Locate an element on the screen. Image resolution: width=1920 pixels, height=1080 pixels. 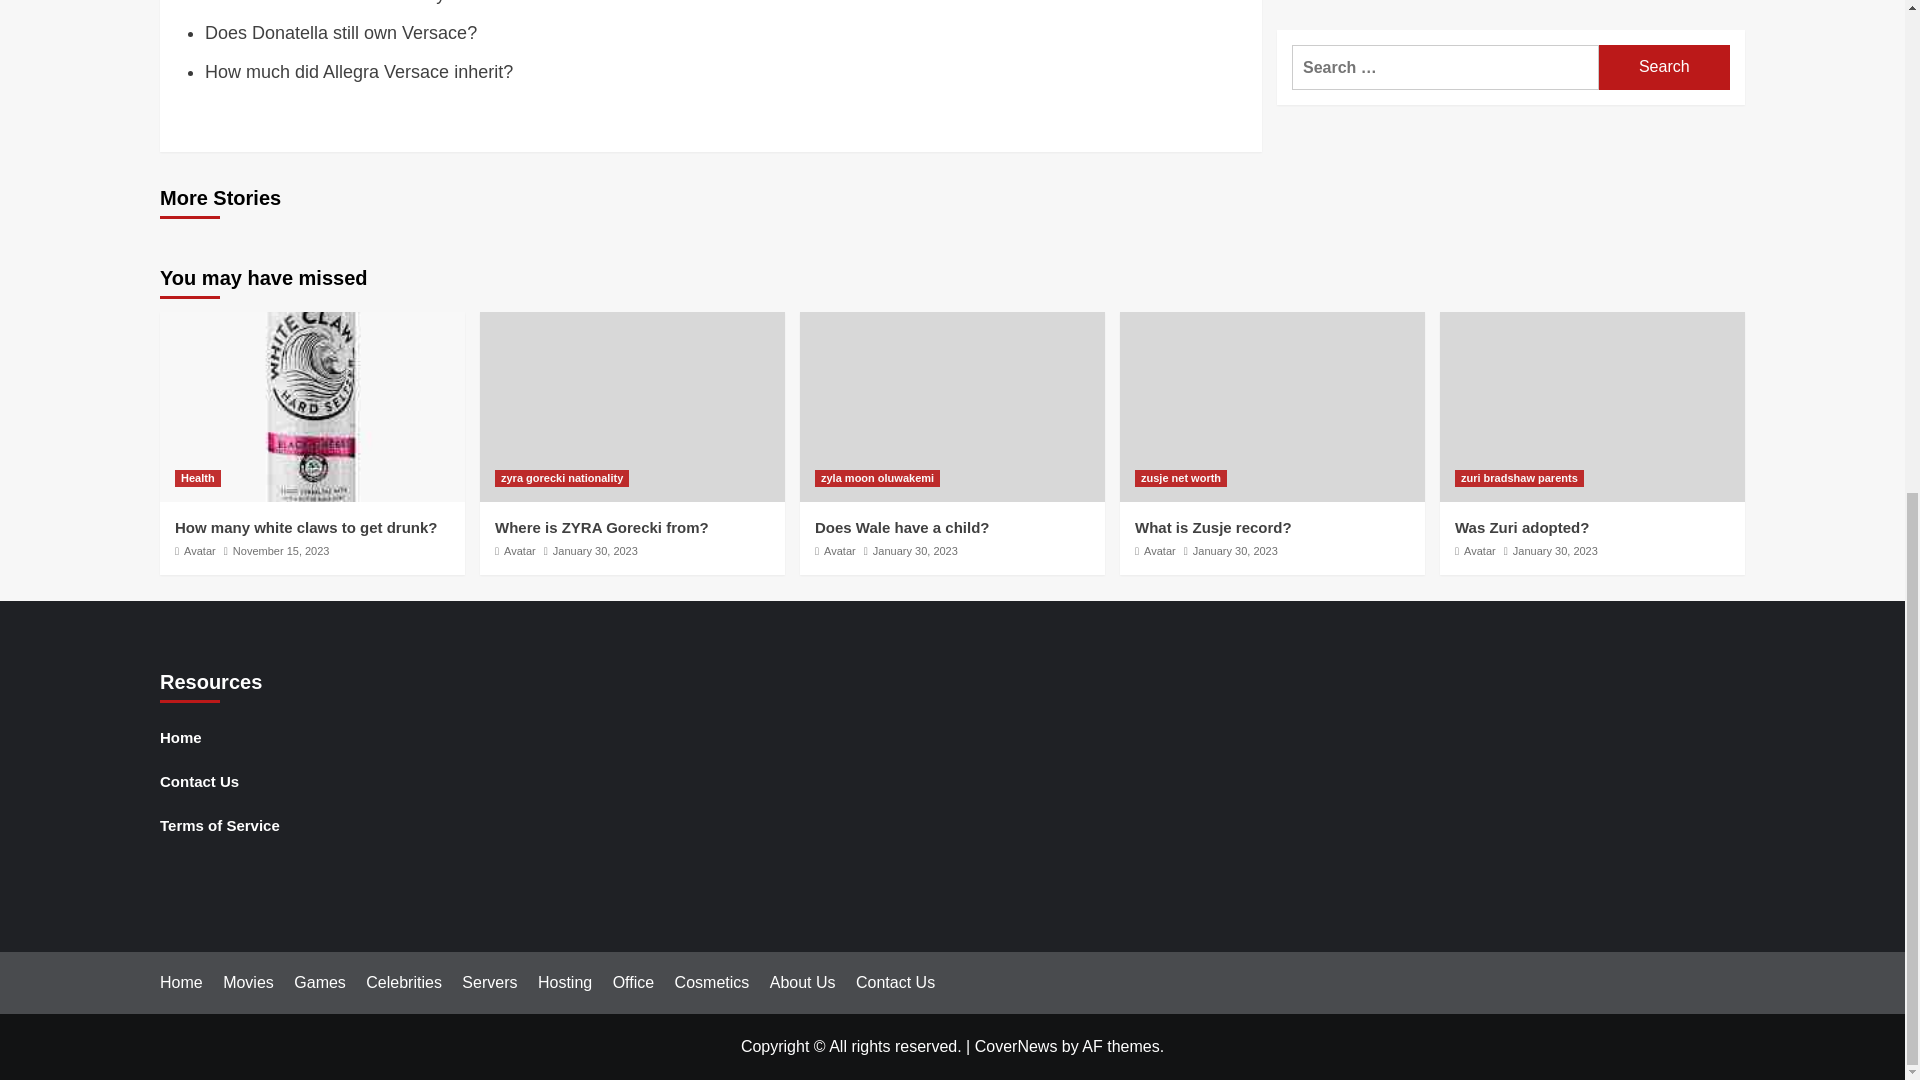
November 15, 2023 is located at coordinates (281, 551).